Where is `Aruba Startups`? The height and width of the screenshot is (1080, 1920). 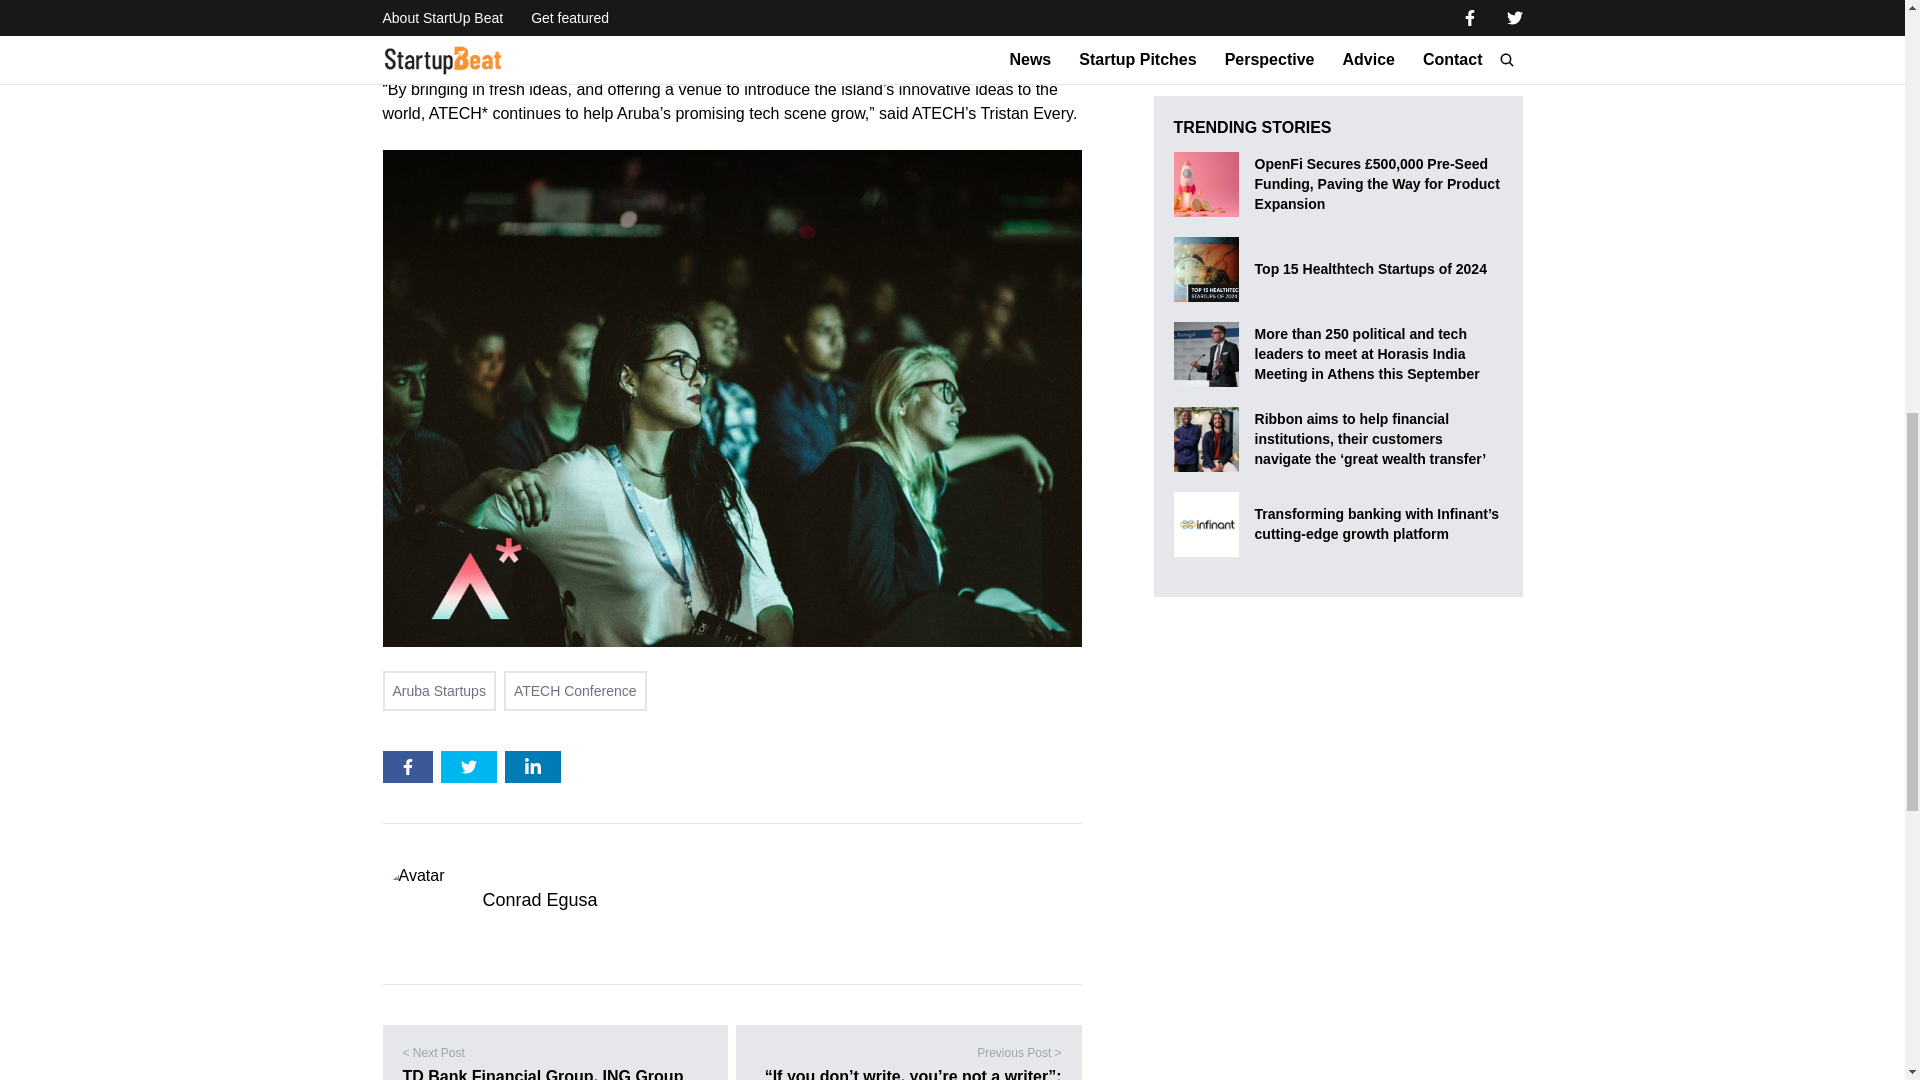 Aruba Startups is located at coordinates (438, 690).